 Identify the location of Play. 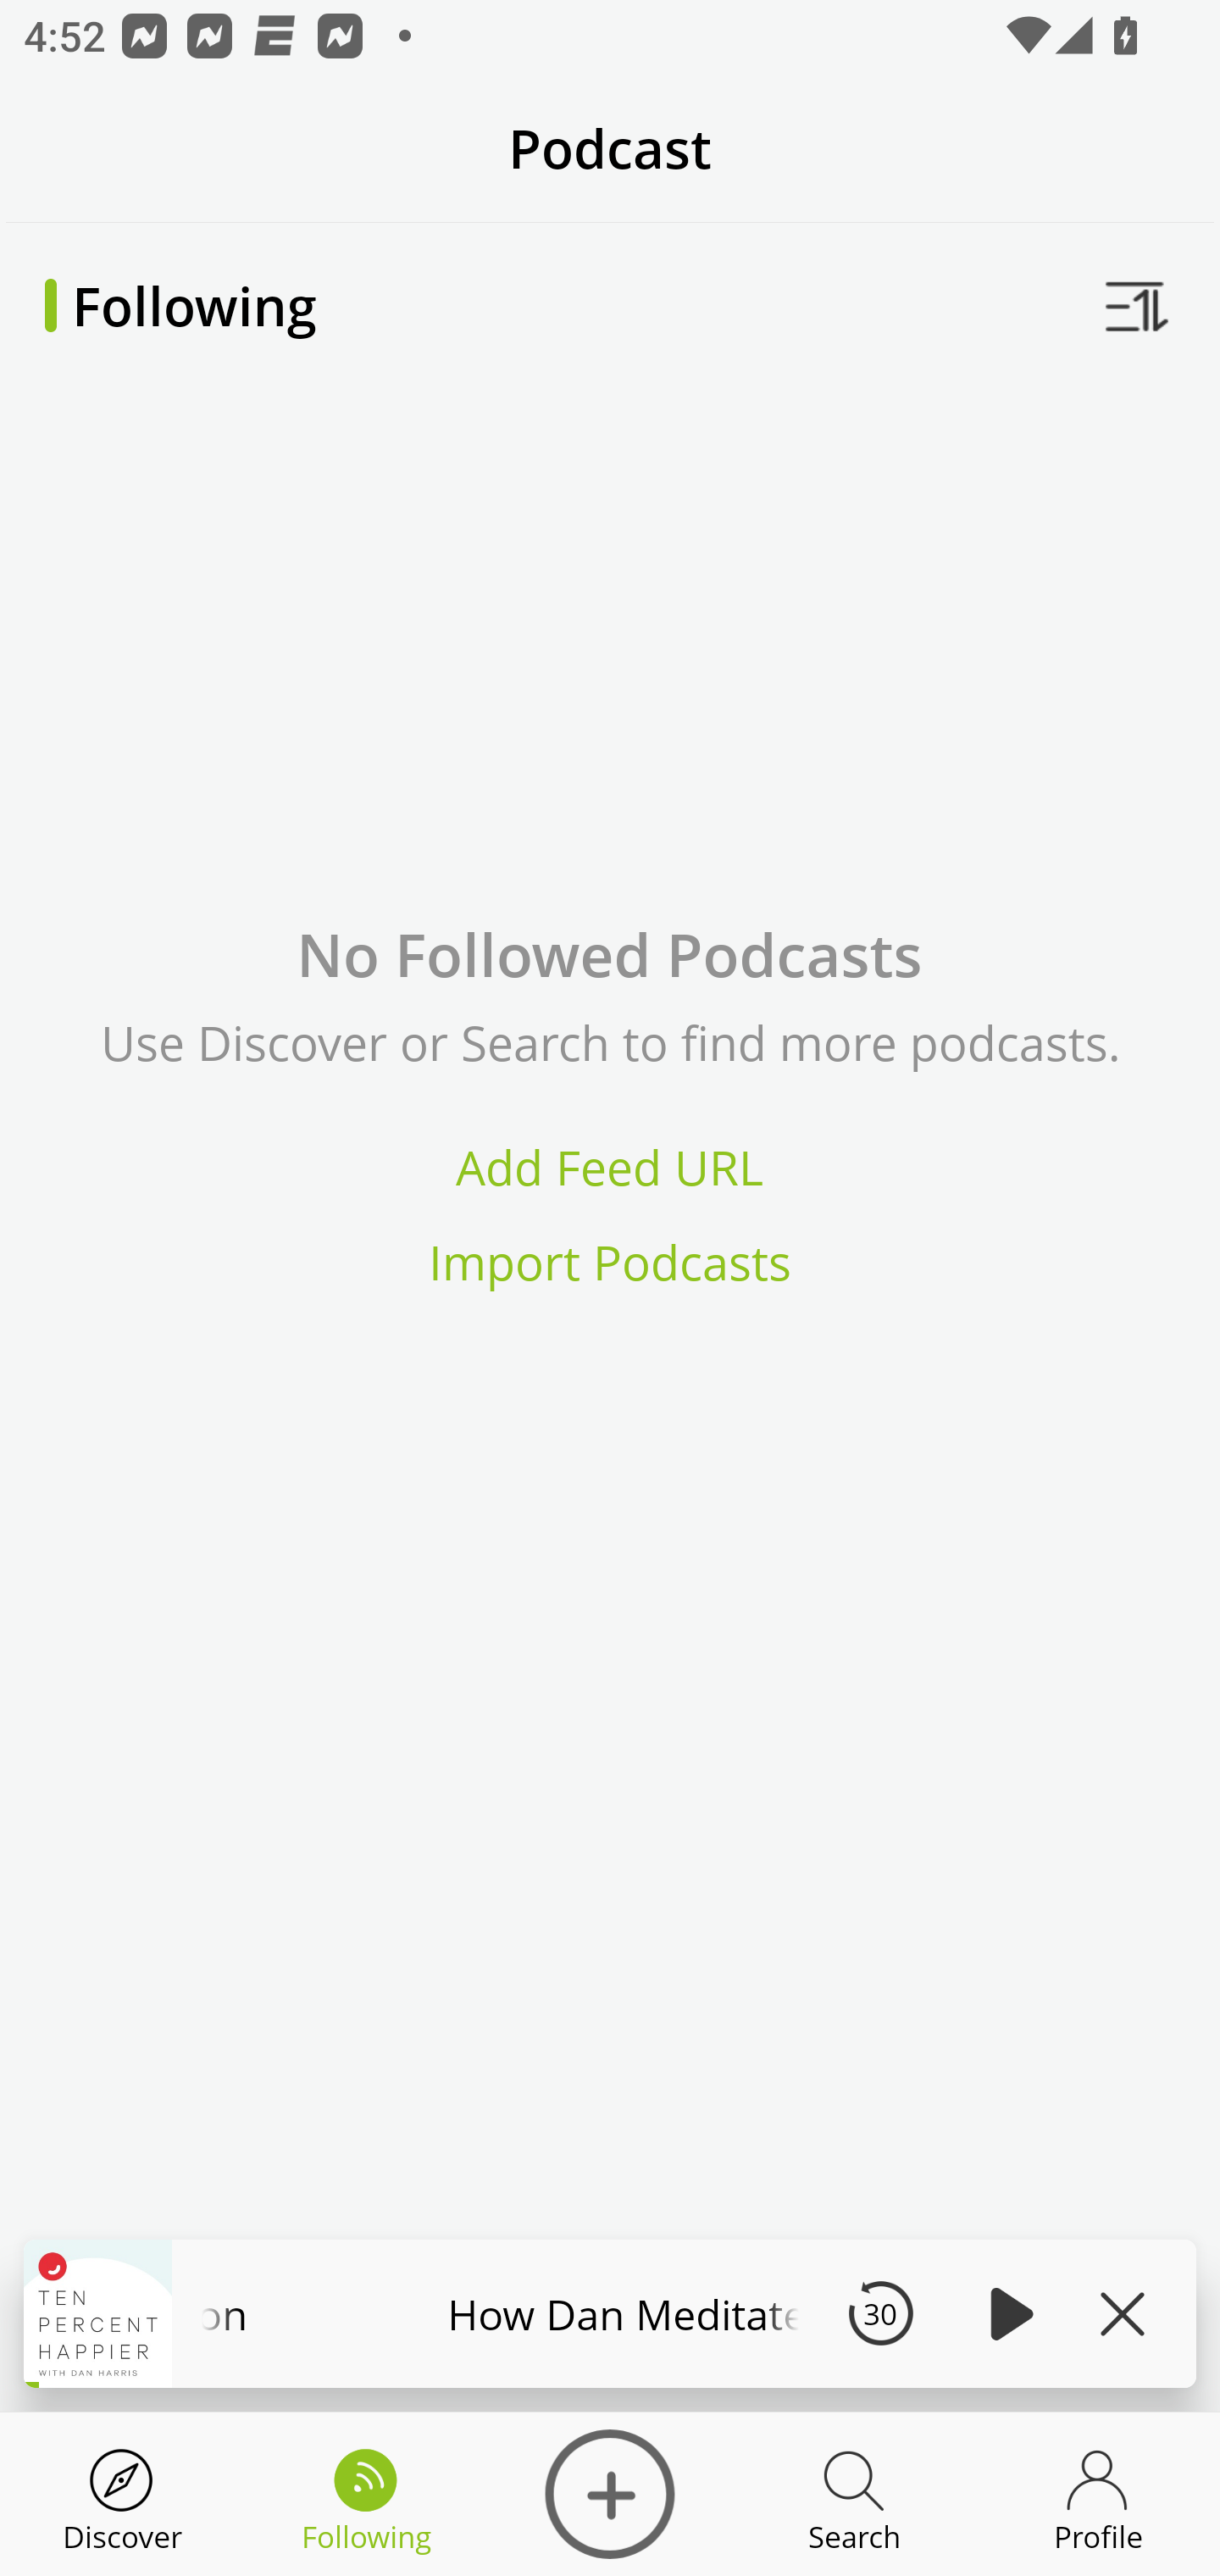
(1006, 2313).